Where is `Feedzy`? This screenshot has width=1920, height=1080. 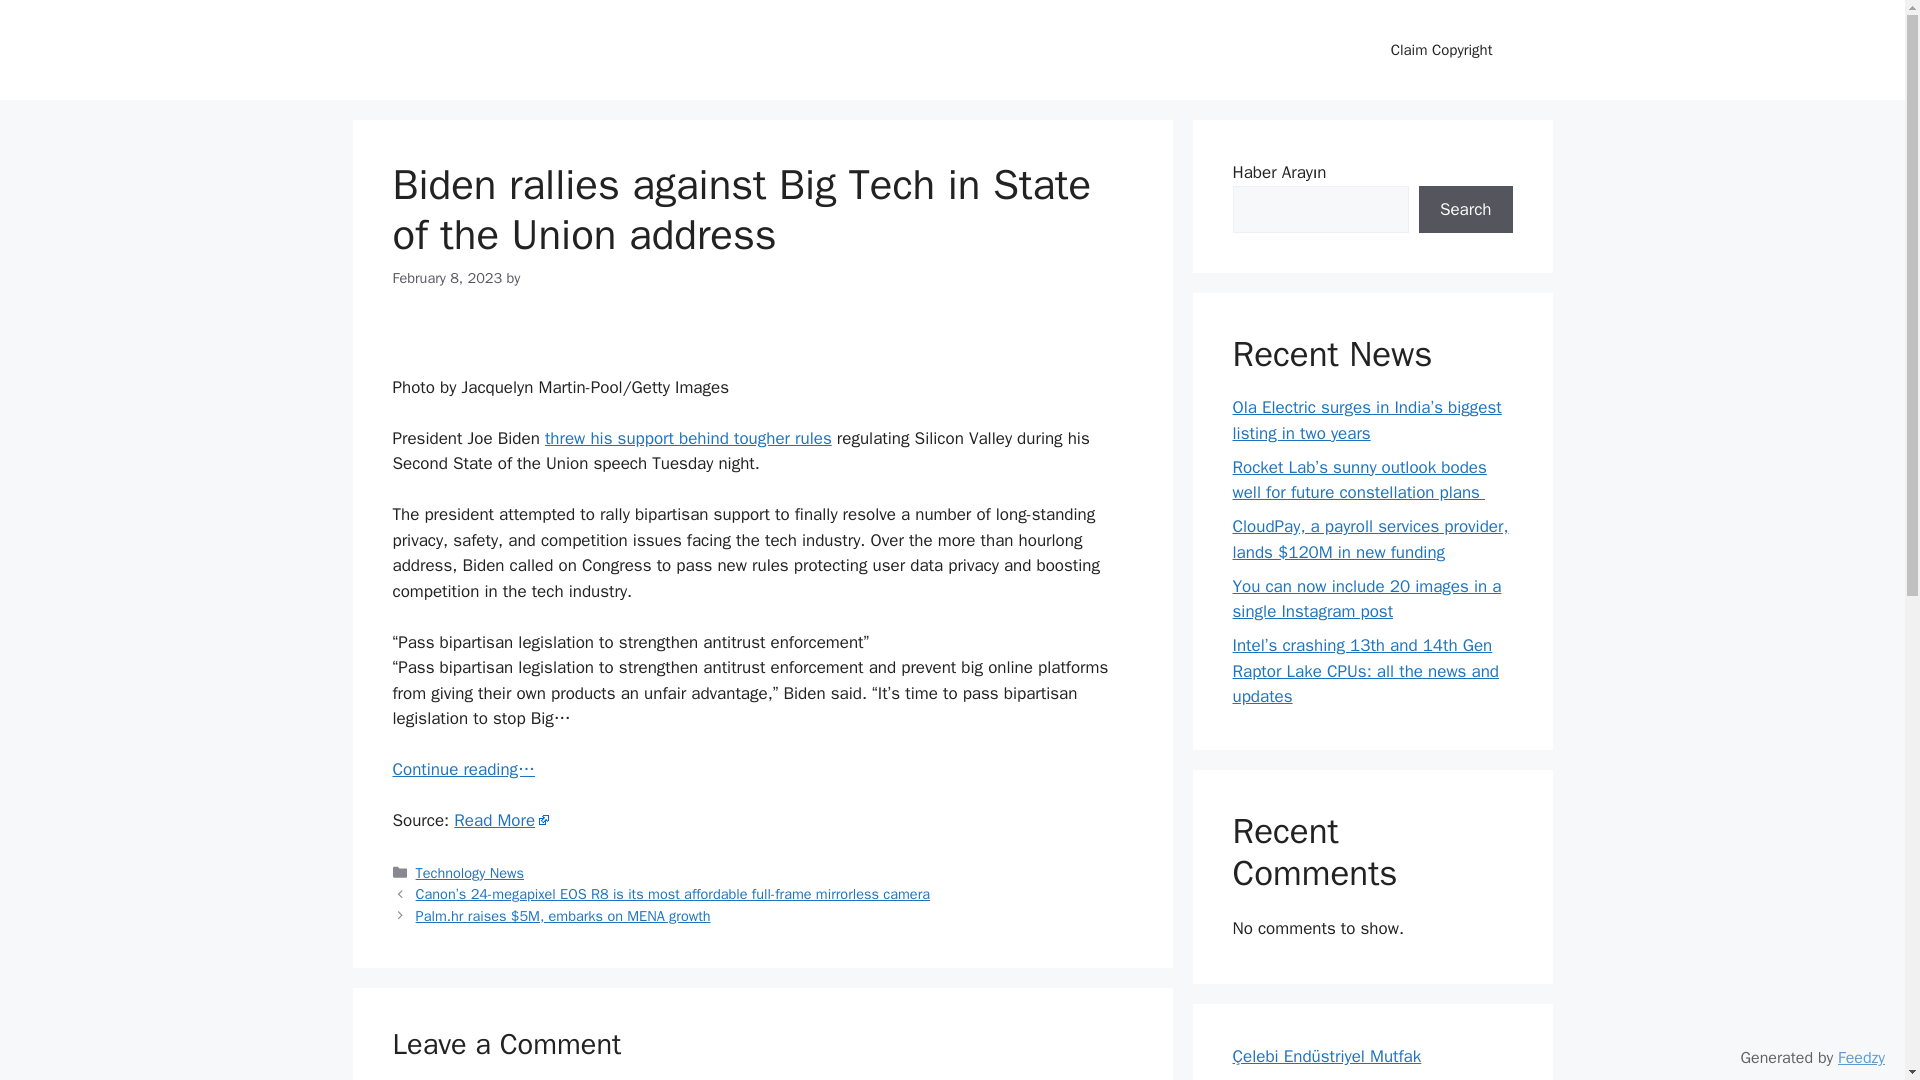
Feedzy is located at coordinates (1861, 1058).